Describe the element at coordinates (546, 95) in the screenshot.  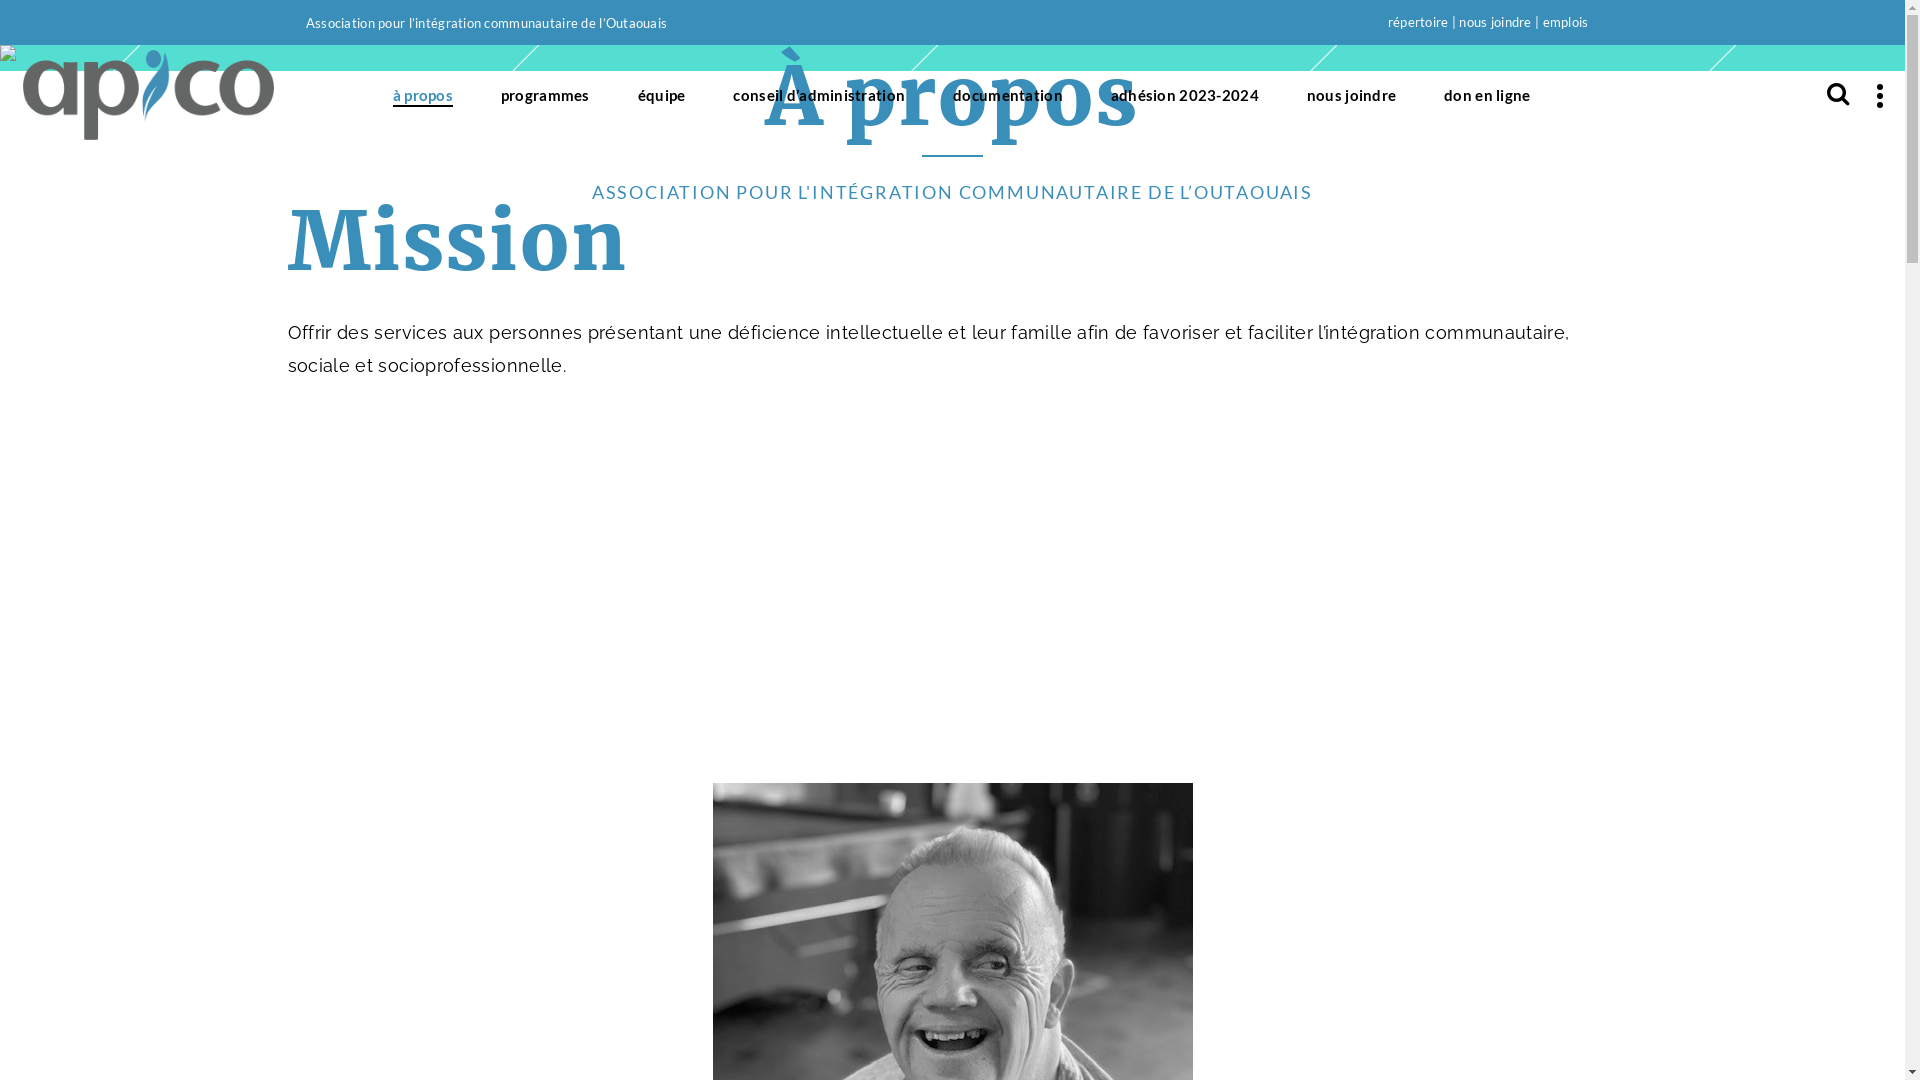
I see `programmes` at that location.